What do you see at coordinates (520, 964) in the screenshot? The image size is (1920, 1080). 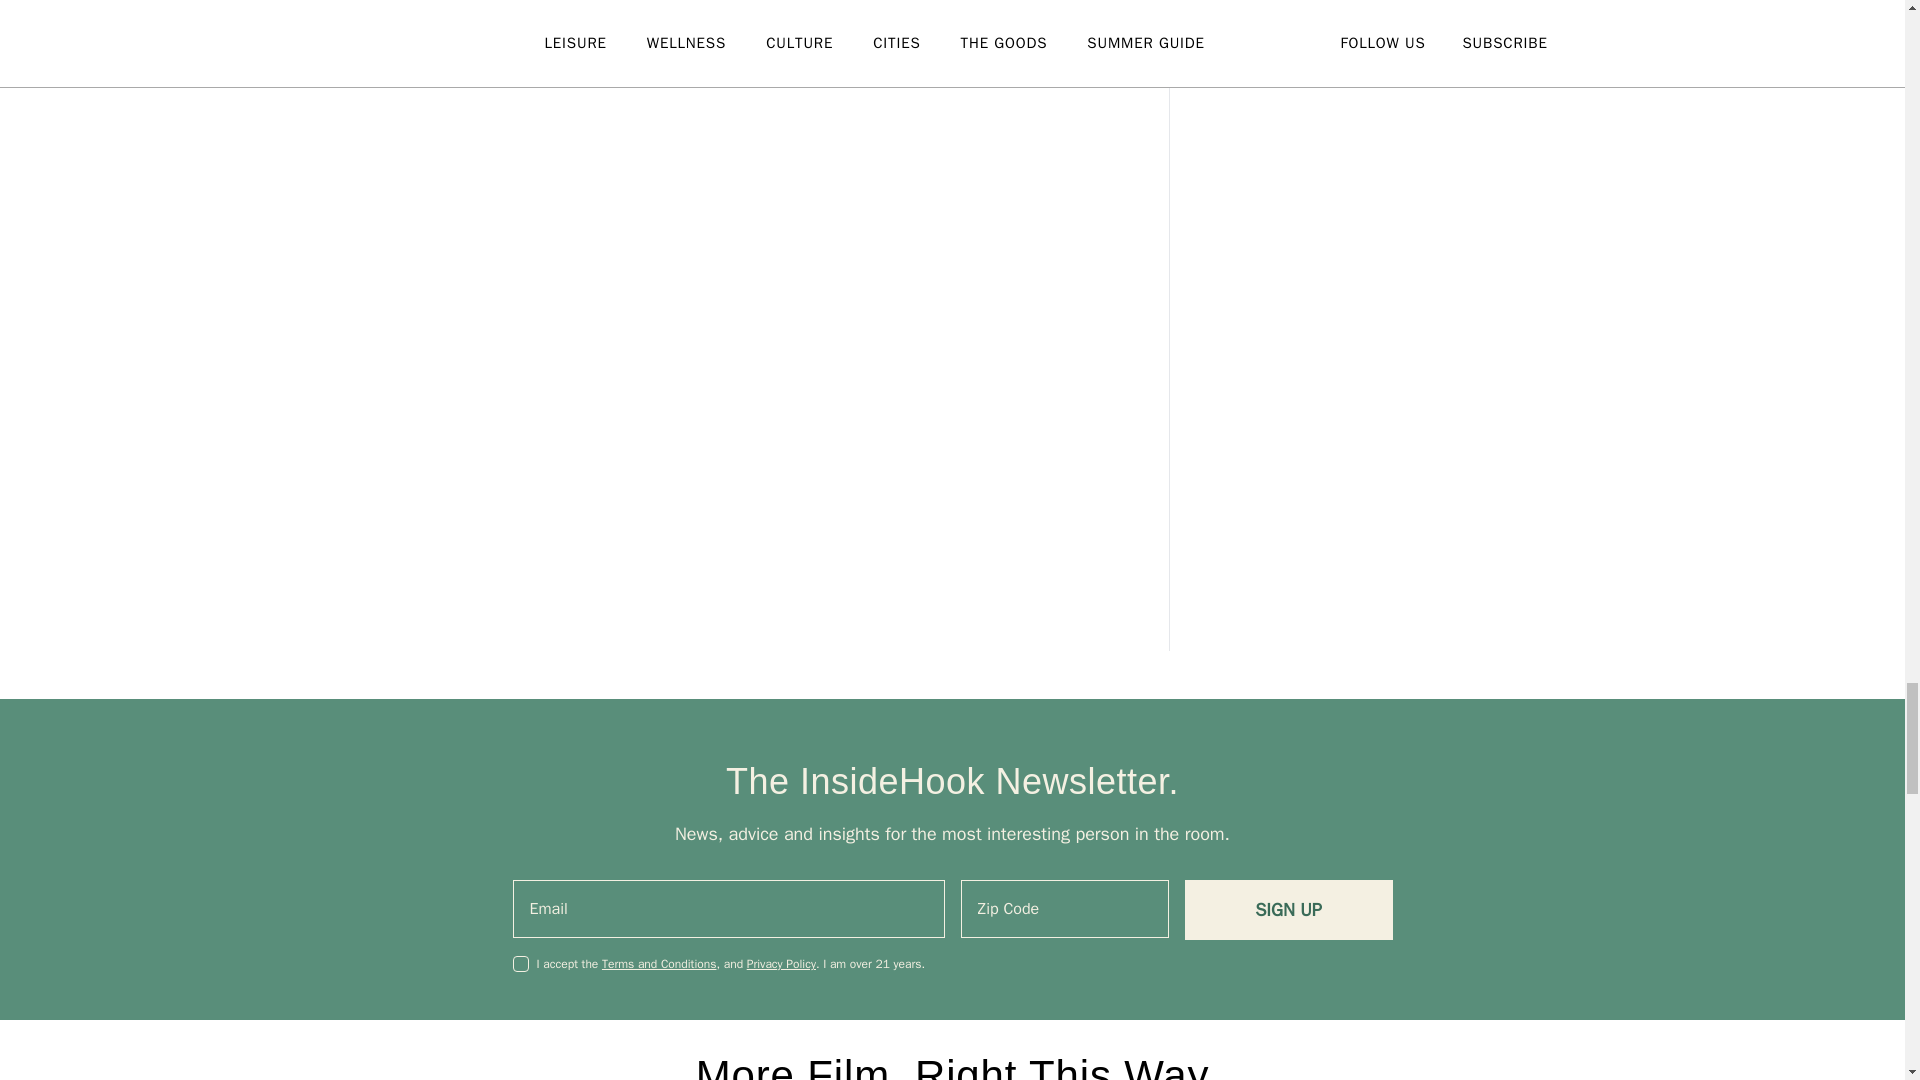 I see `on` at bounding box center [520, 964].